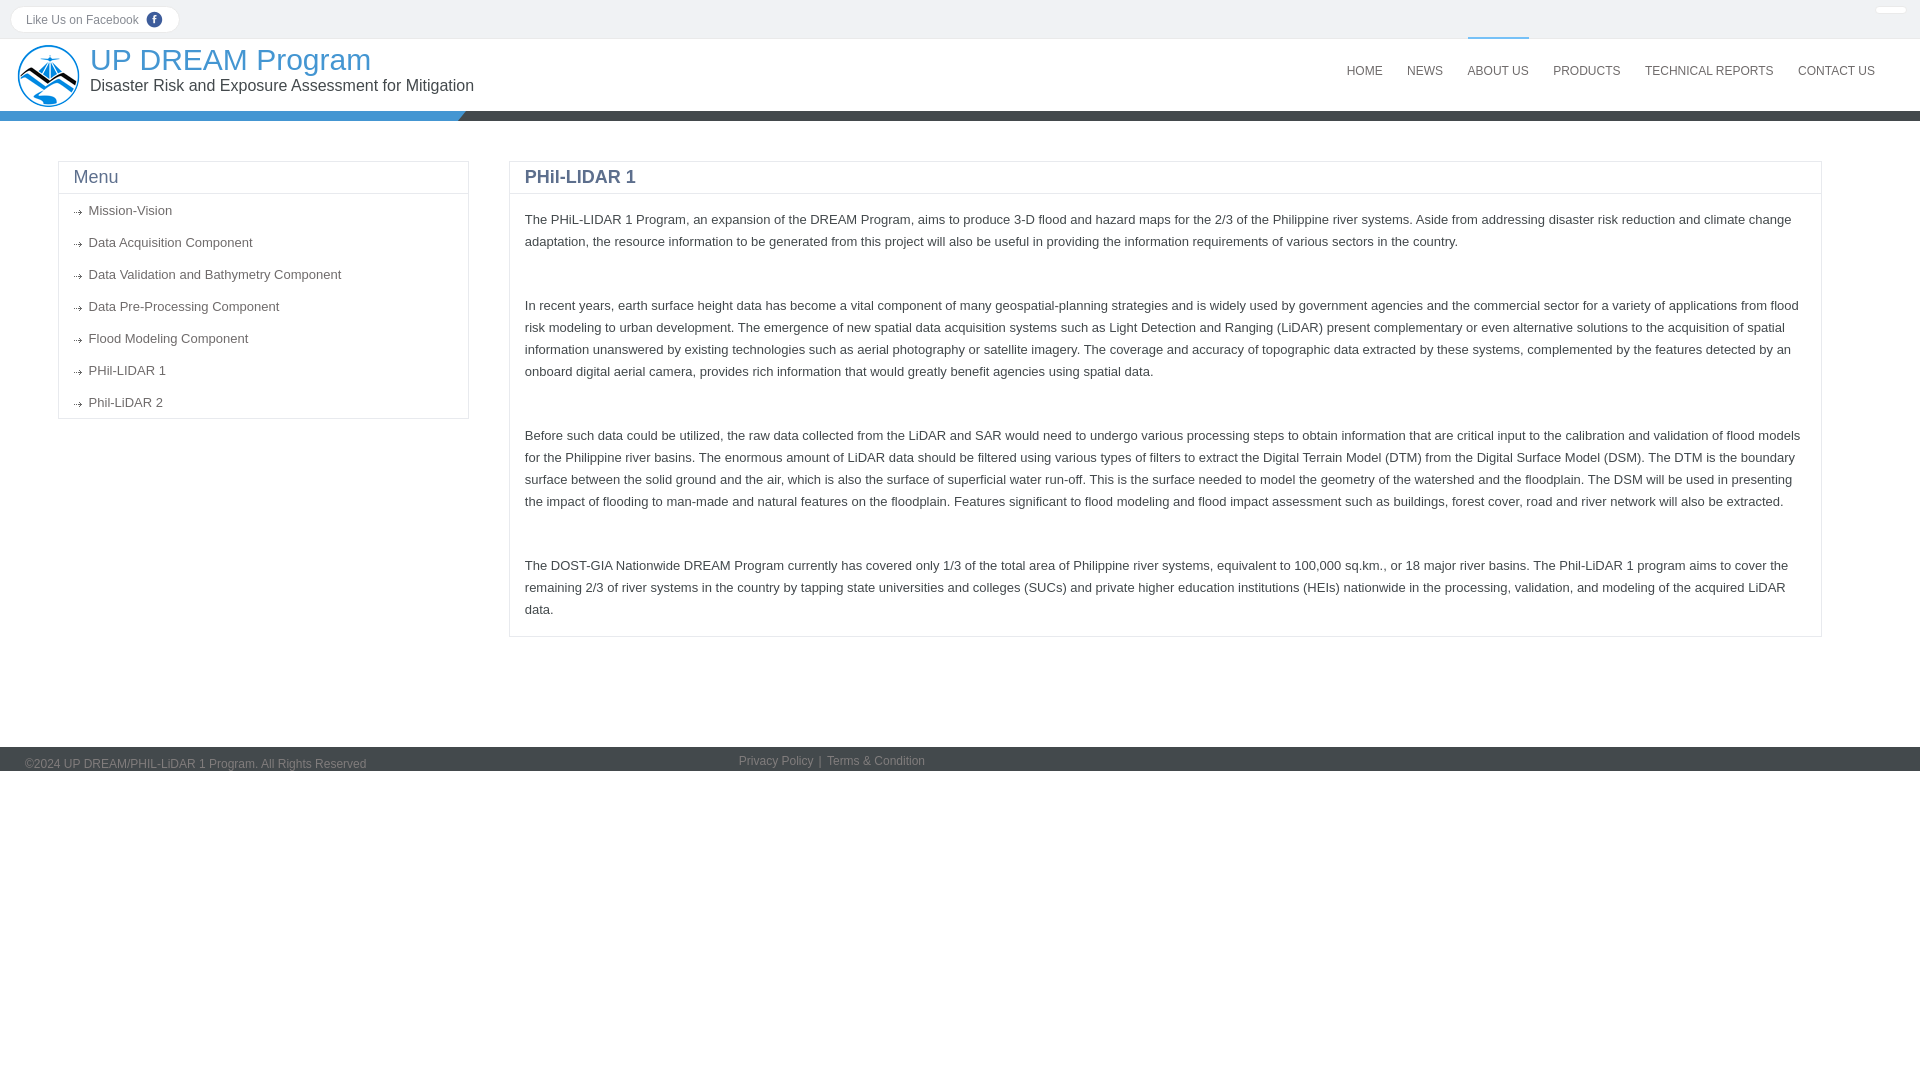  Describe the element at coordinates (162, 338) in the screenshot. I see `Go to the Flood Modeling Component page` at that location.